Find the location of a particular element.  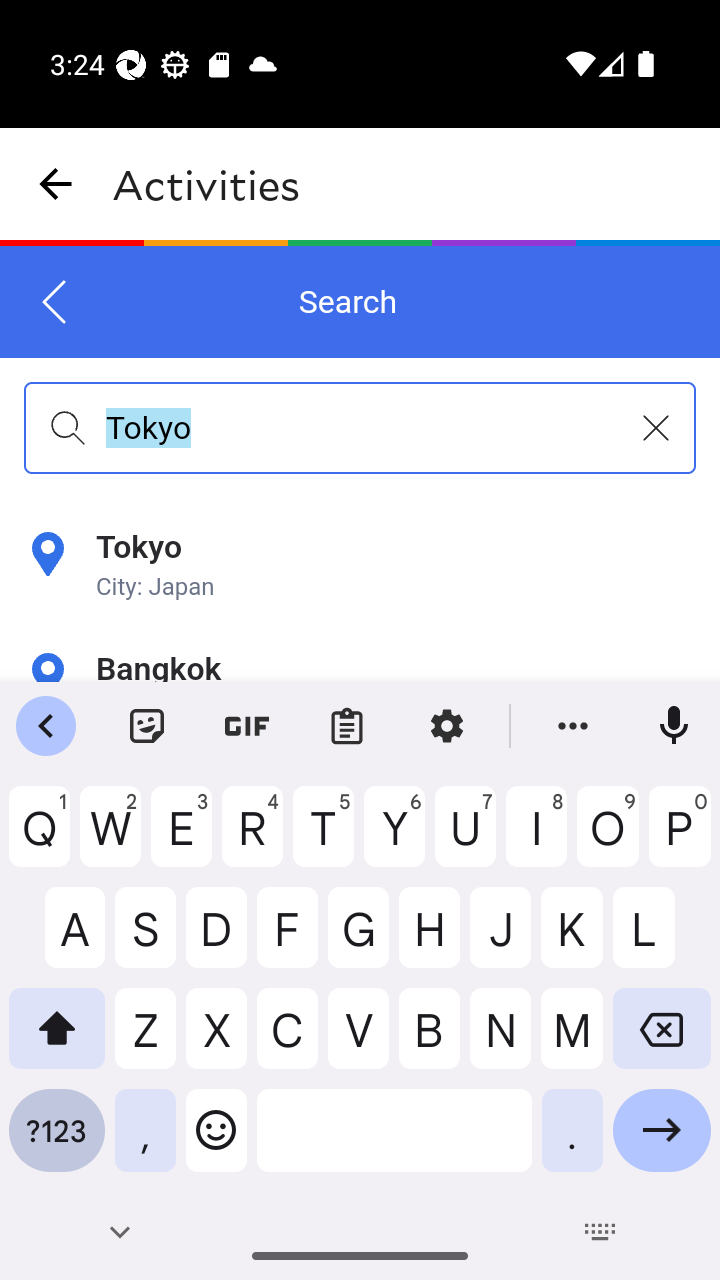

Find your next adventure   Tokyo Search is located at coordinates (360, 464).